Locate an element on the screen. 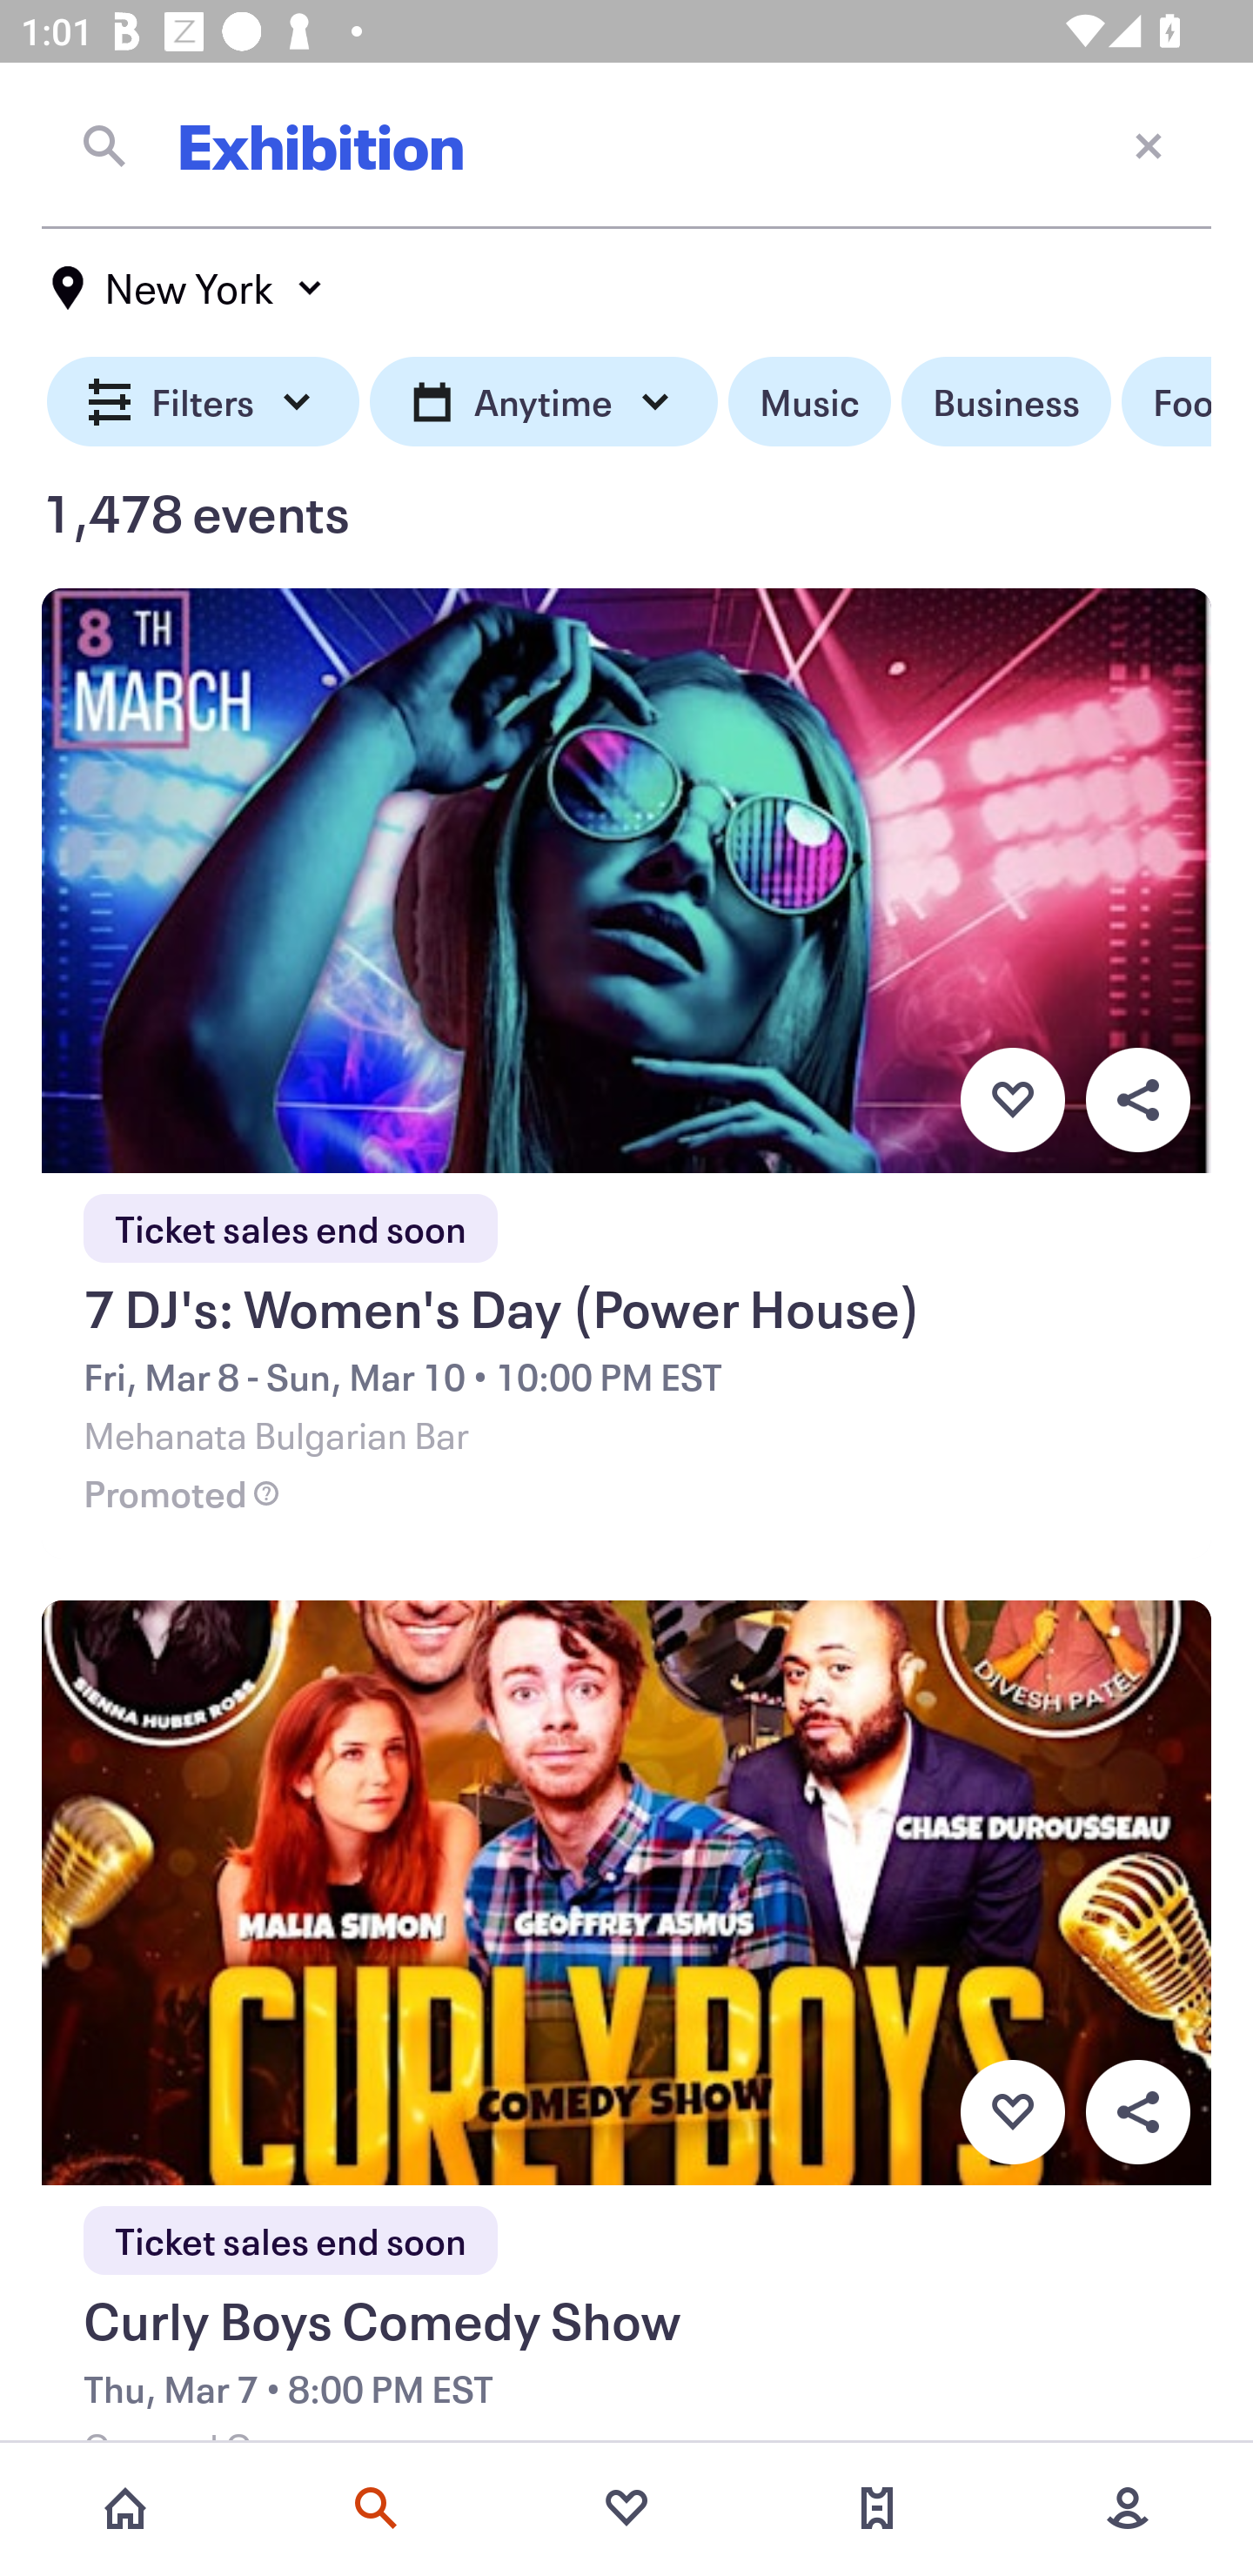 The height and width of the screenshot is (2576, 1253). Filters is located at coordinates (204, 402).